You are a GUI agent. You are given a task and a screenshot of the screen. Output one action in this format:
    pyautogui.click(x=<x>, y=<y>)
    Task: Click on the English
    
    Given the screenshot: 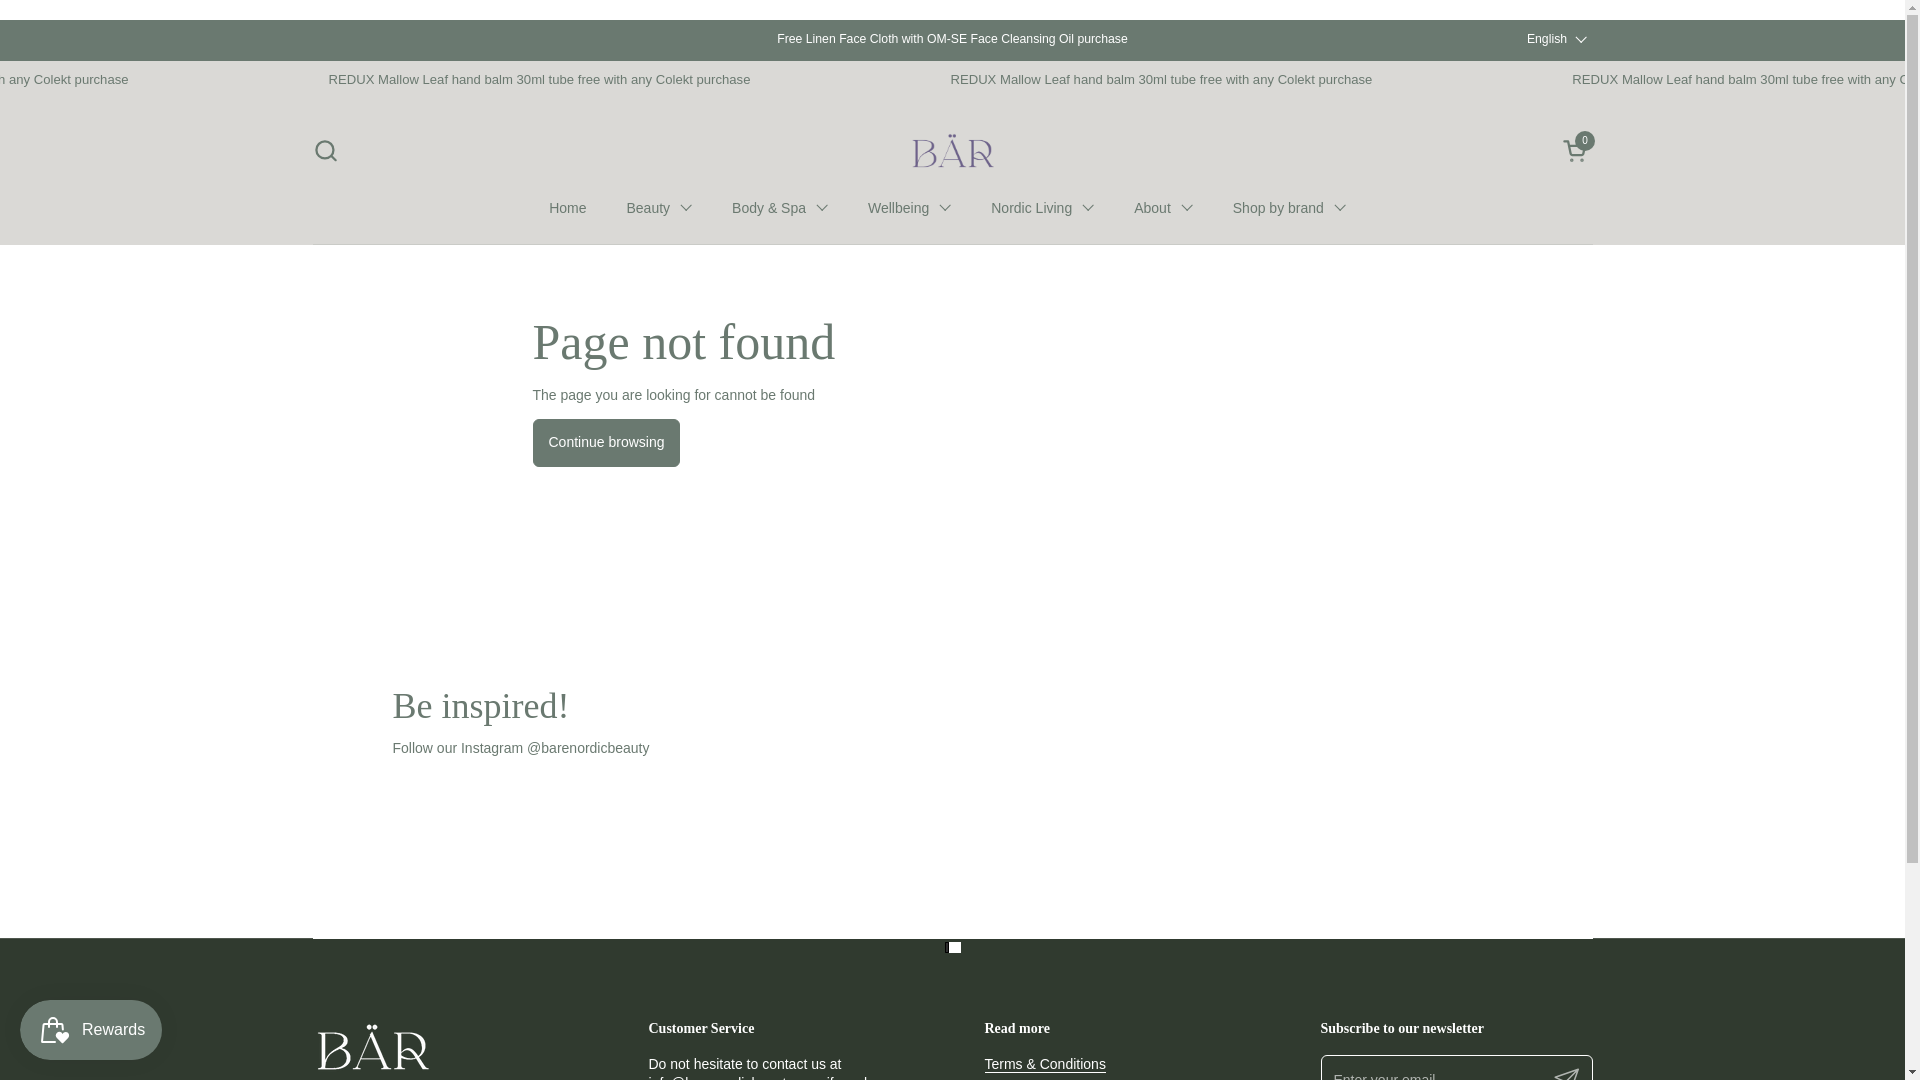 What is the action you would take?
    pyautogui.click(x=1576, y=150)
    